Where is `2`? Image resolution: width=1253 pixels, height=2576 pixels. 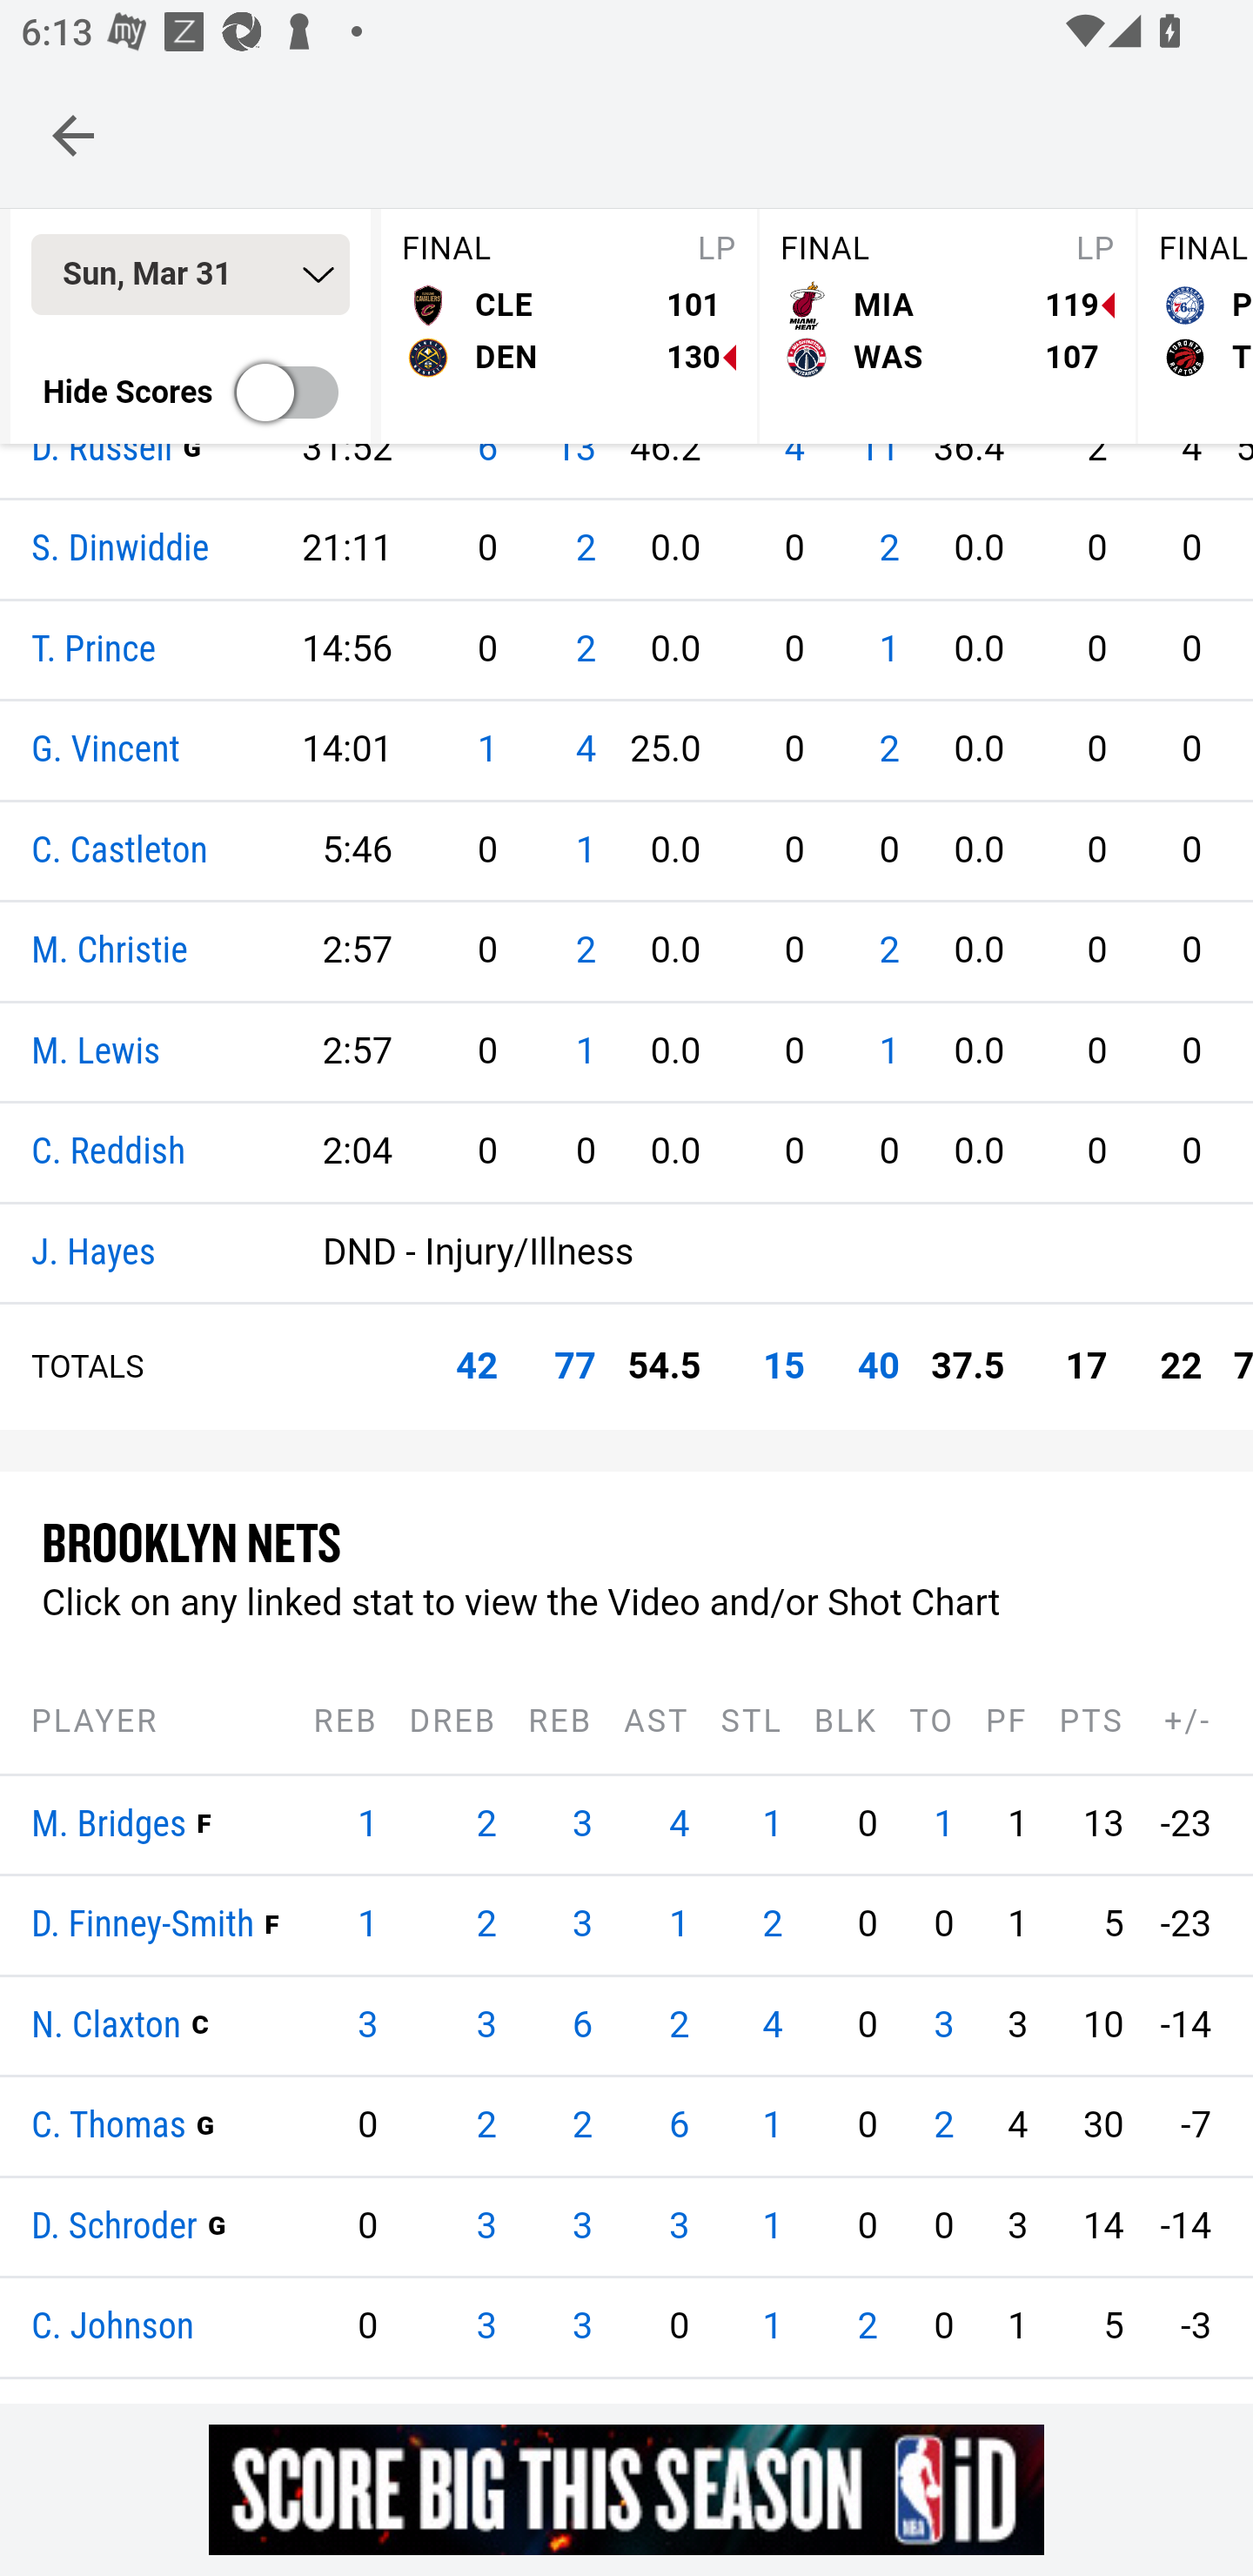 2 is located at coordinates (486, 1825).